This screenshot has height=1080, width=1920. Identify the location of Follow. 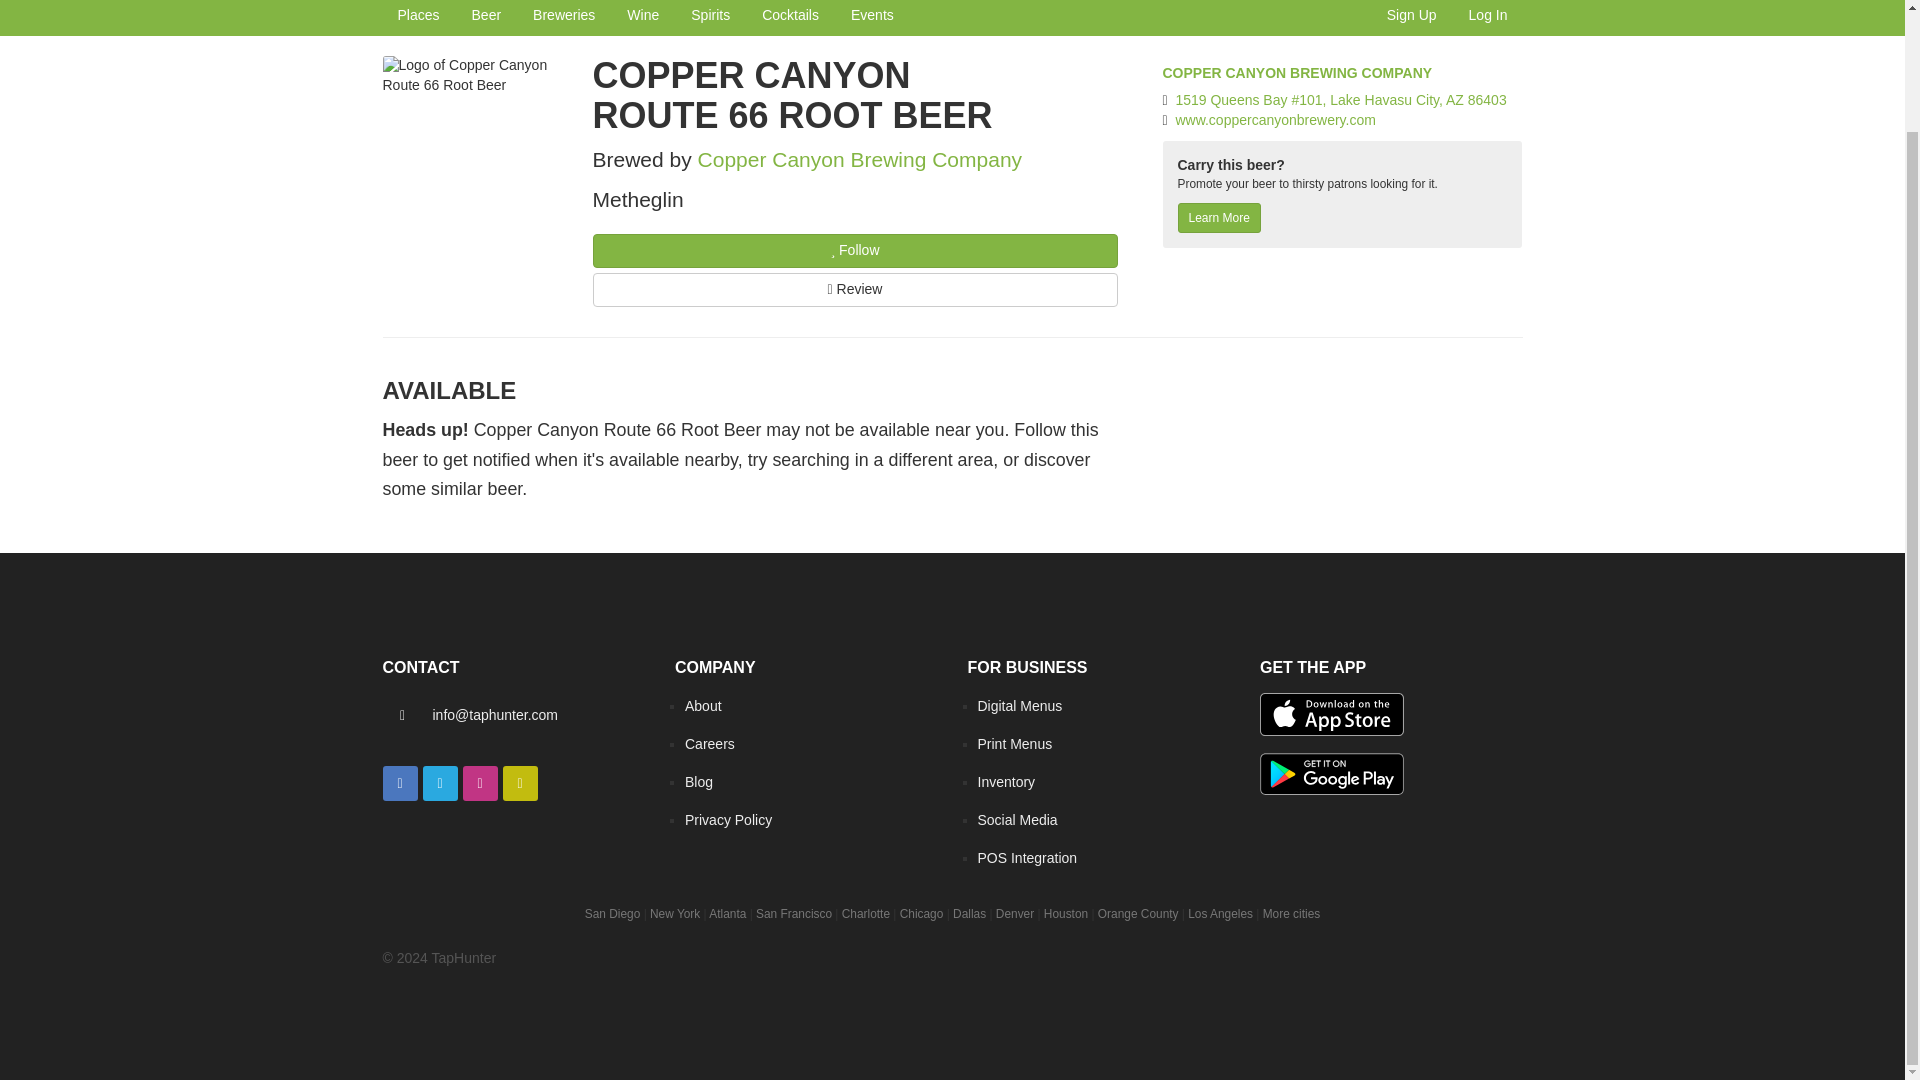
(854, 250).